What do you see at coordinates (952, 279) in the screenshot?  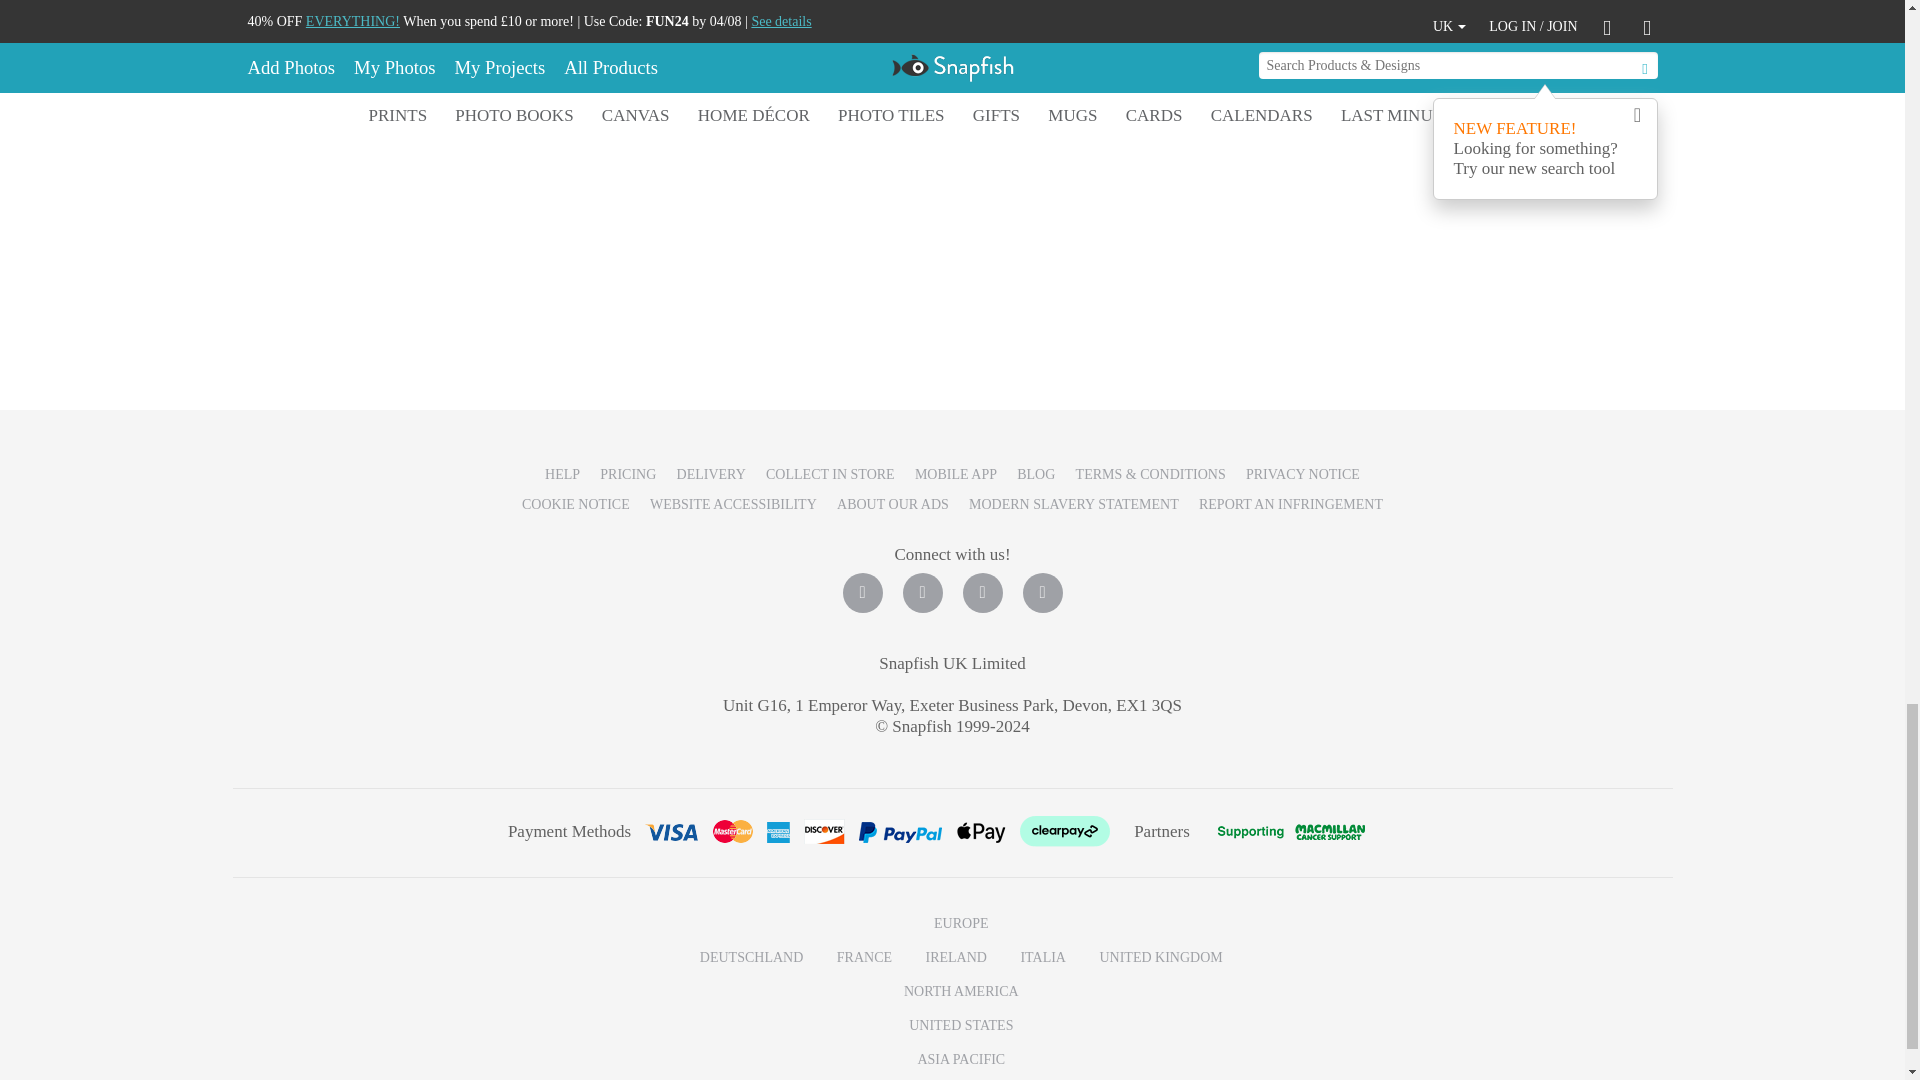 I see `Customer reviews powered by Trustpilot` at bounding box center [952, 279].